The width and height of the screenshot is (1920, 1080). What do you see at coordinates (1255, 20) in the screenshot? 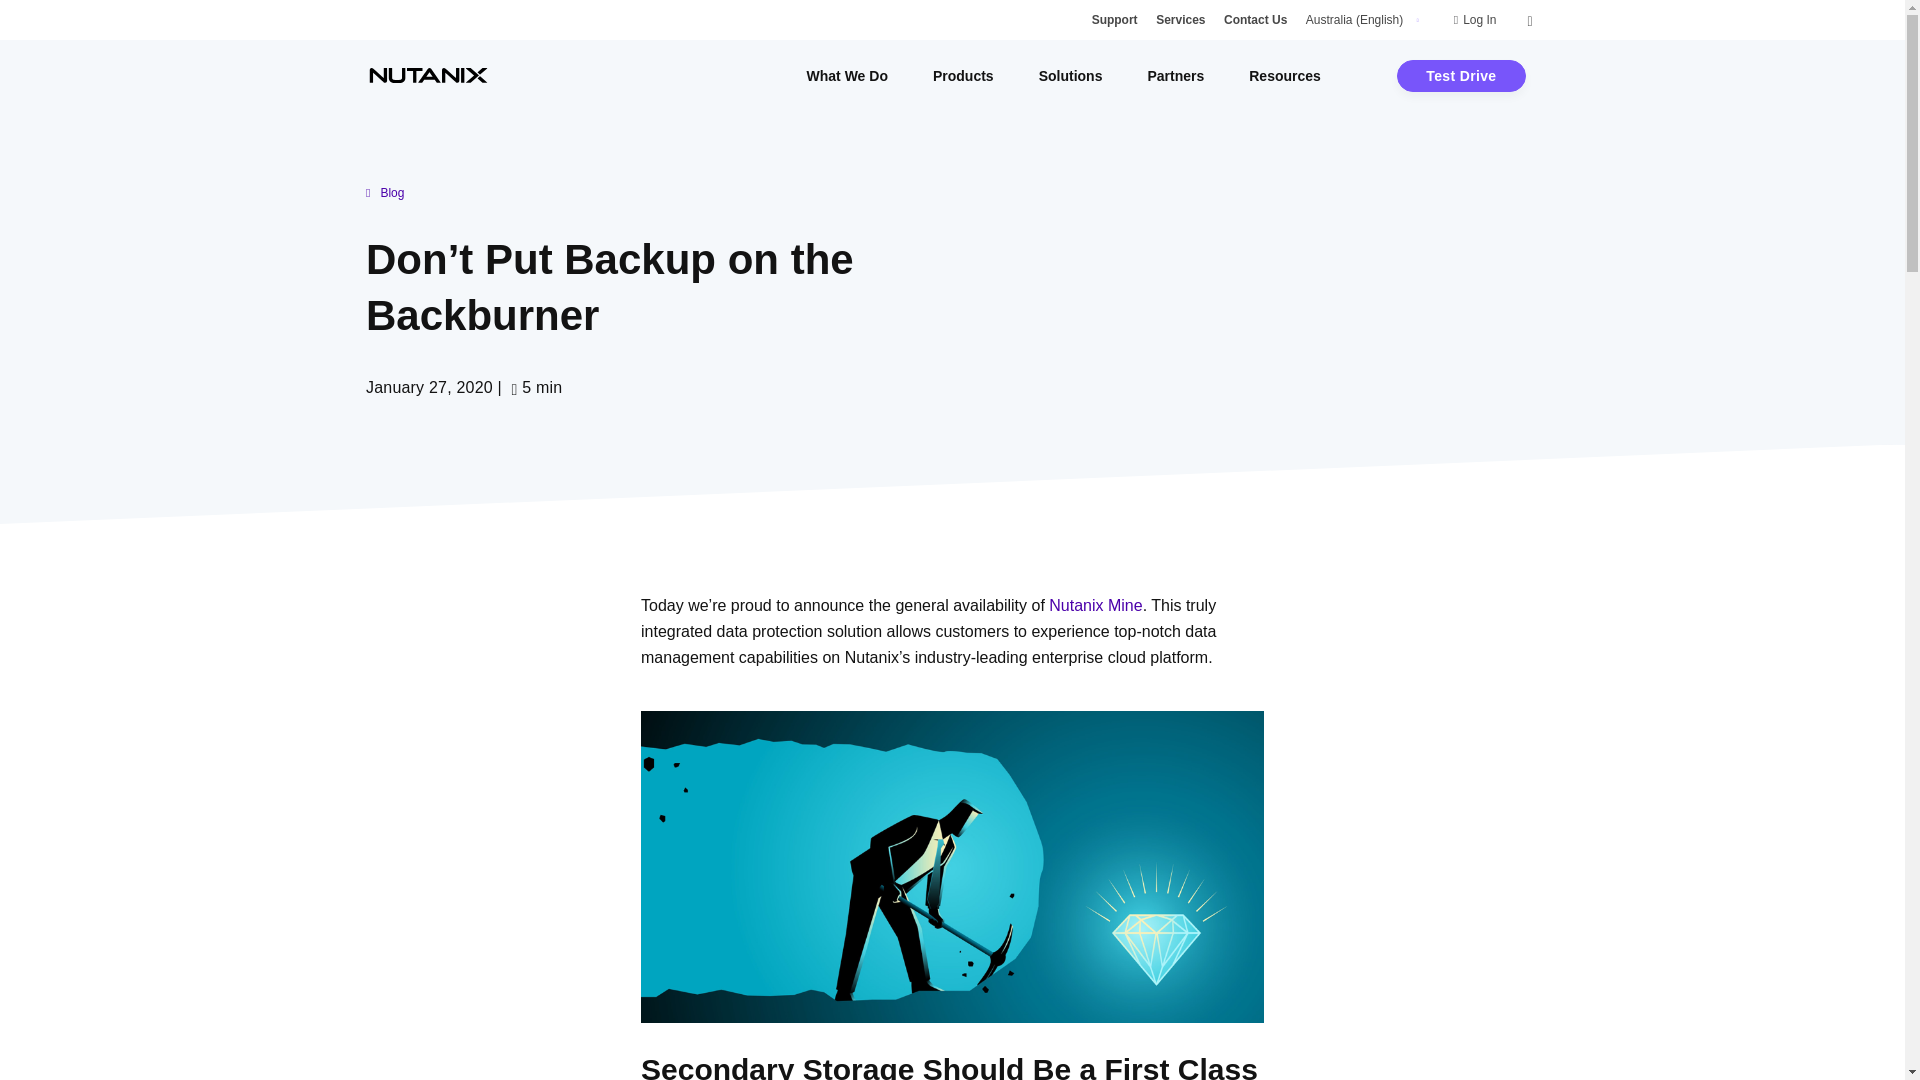
I see `Contact Us` at bounding box center [1255, 20].